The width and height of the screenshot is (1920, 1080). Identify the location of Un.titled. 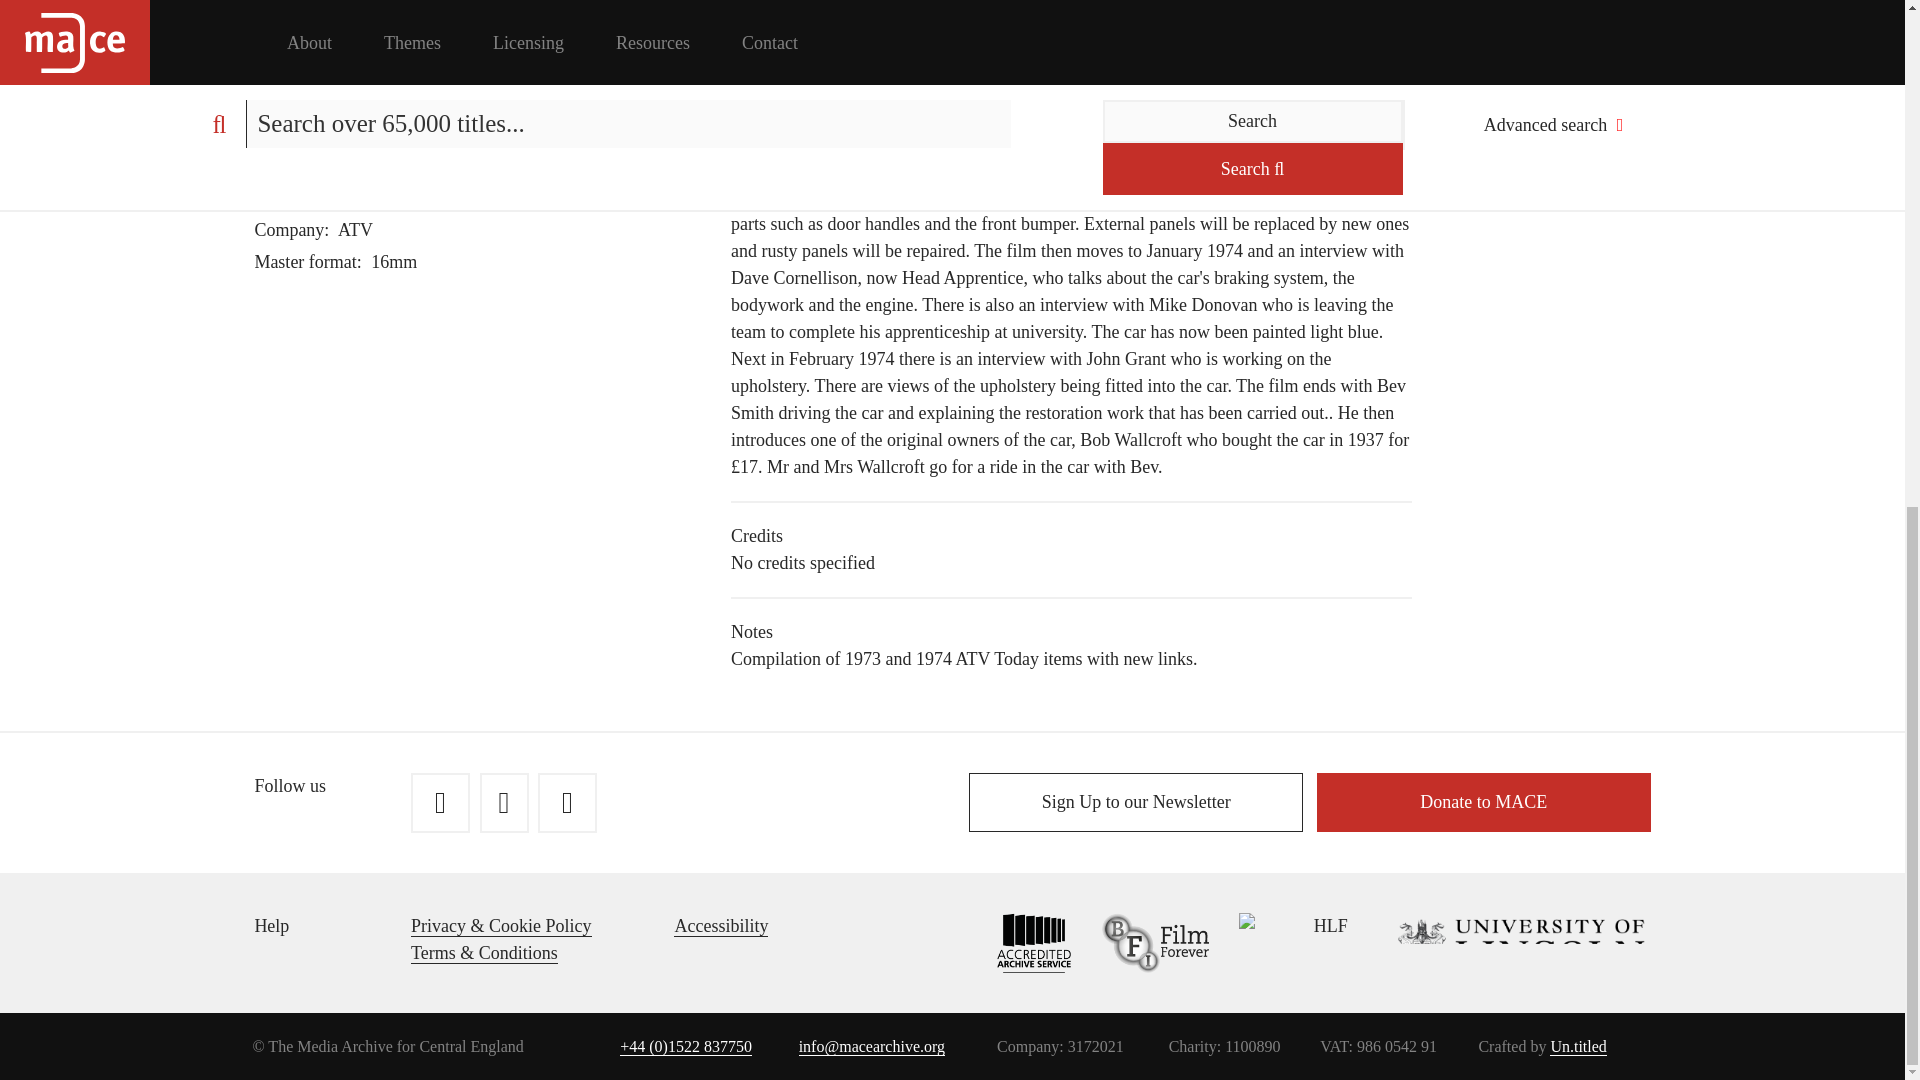
(1577, 1046).